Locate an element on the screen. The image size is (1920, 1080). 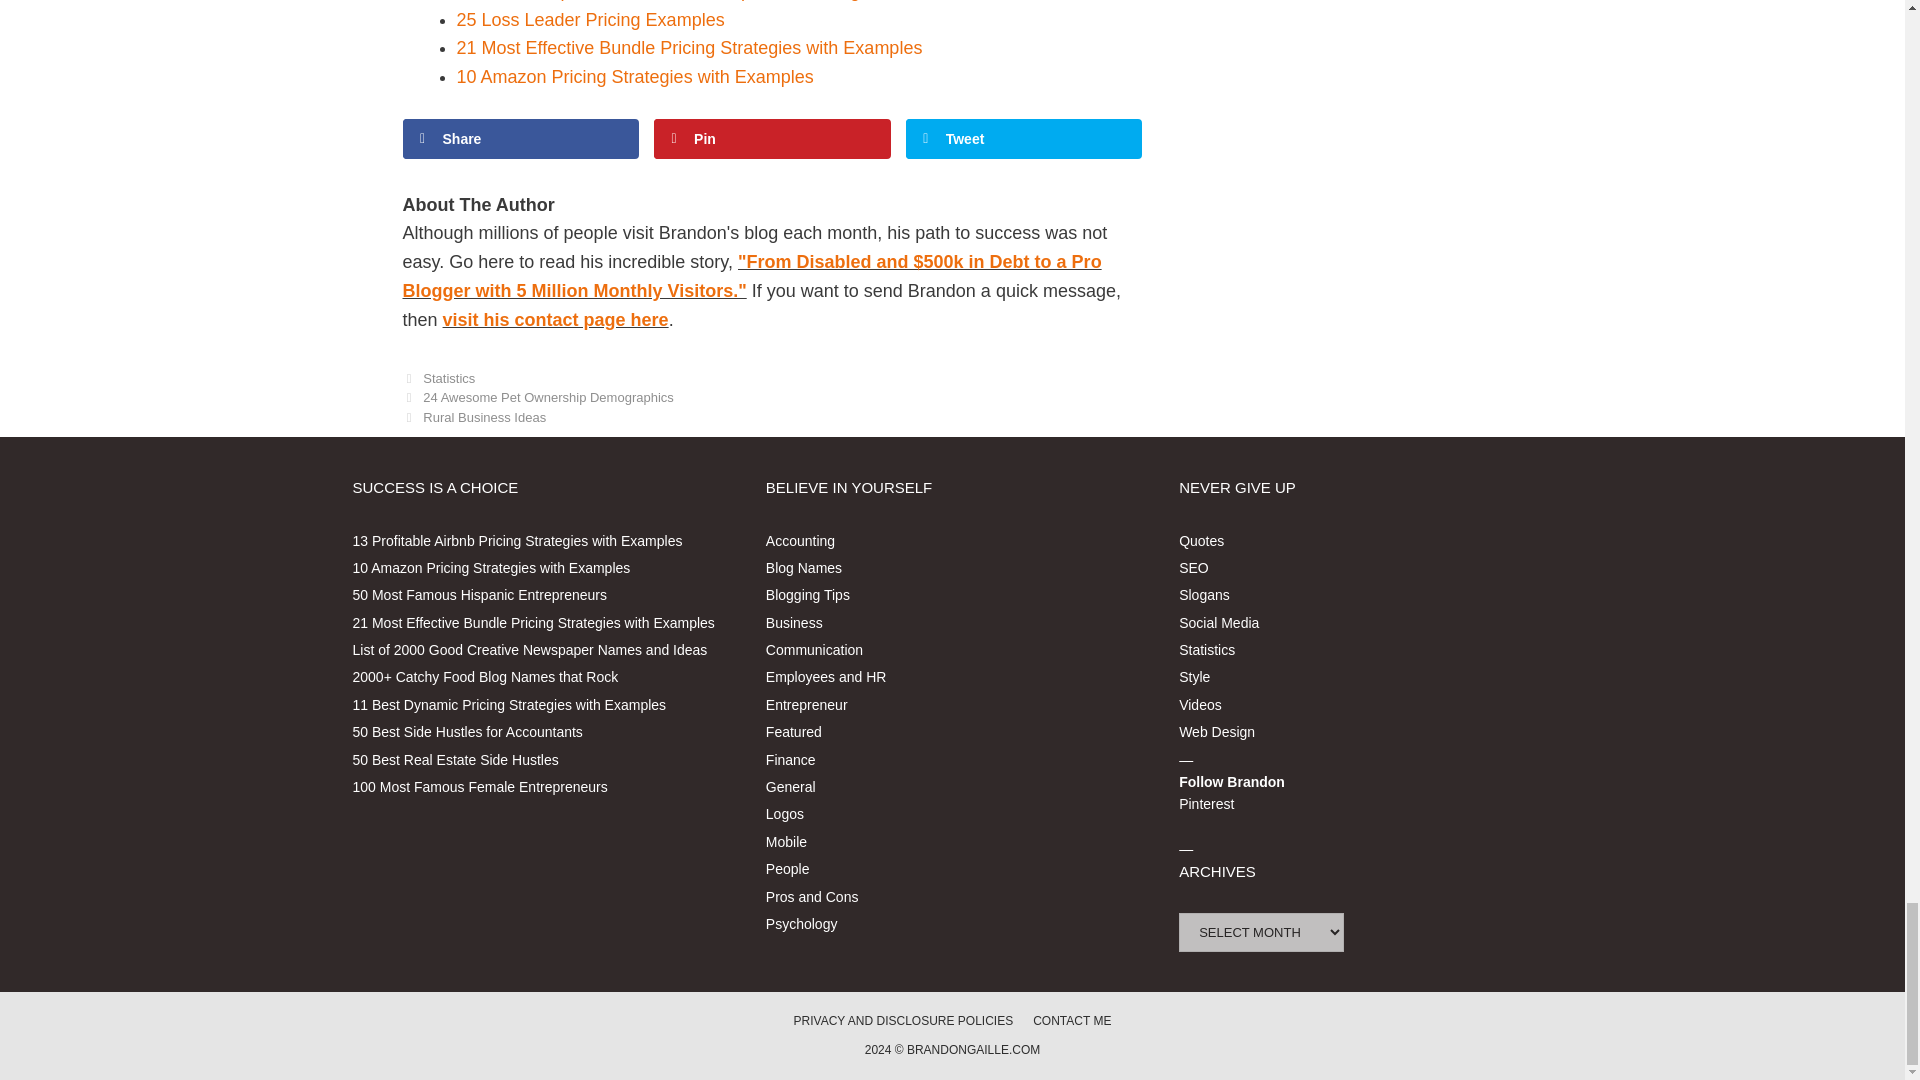
Share is located at coordinates (520, 138).